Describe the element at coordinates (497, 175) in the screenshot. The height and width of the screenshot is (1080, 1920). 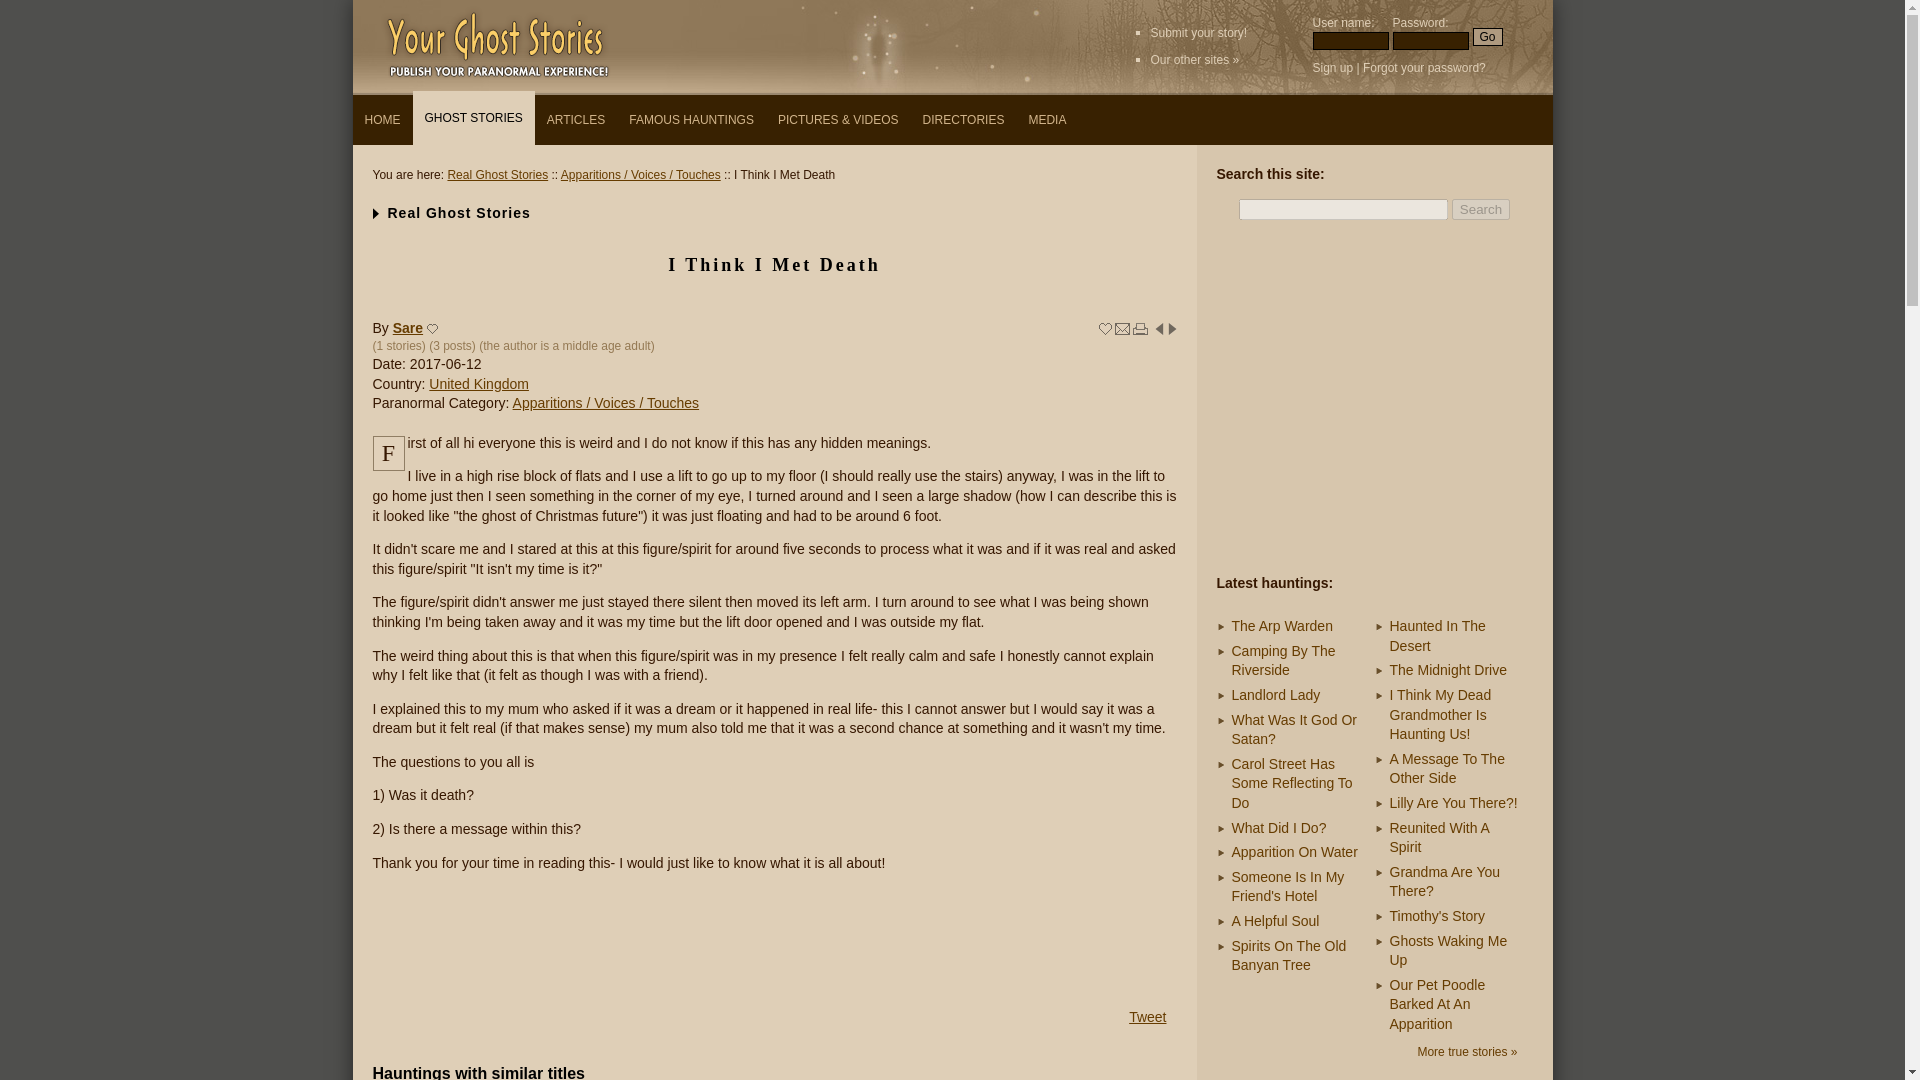
I see `Real Ghost Stories` at that location.